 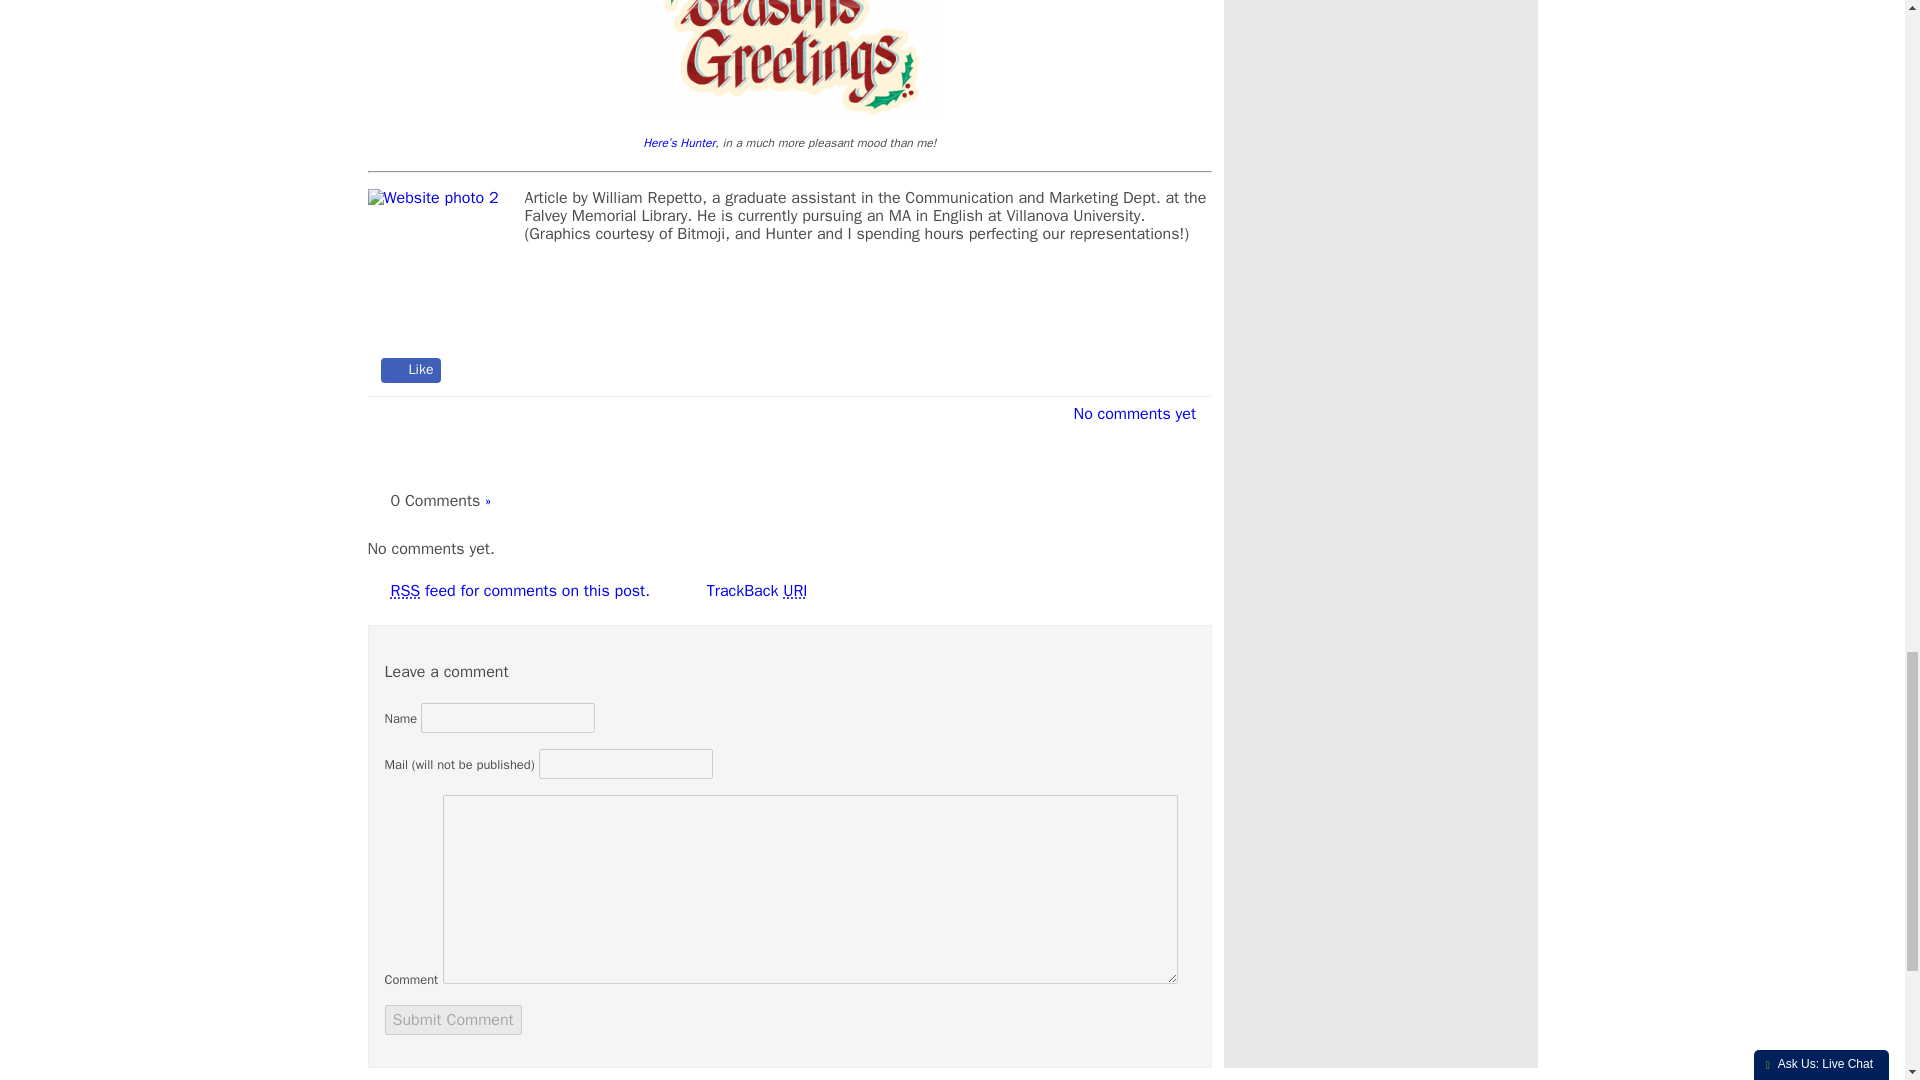 What do you see at coordinates (1128, 414) in the screenshot?
I see `No comments yet` at bounding box center [1128, 414].